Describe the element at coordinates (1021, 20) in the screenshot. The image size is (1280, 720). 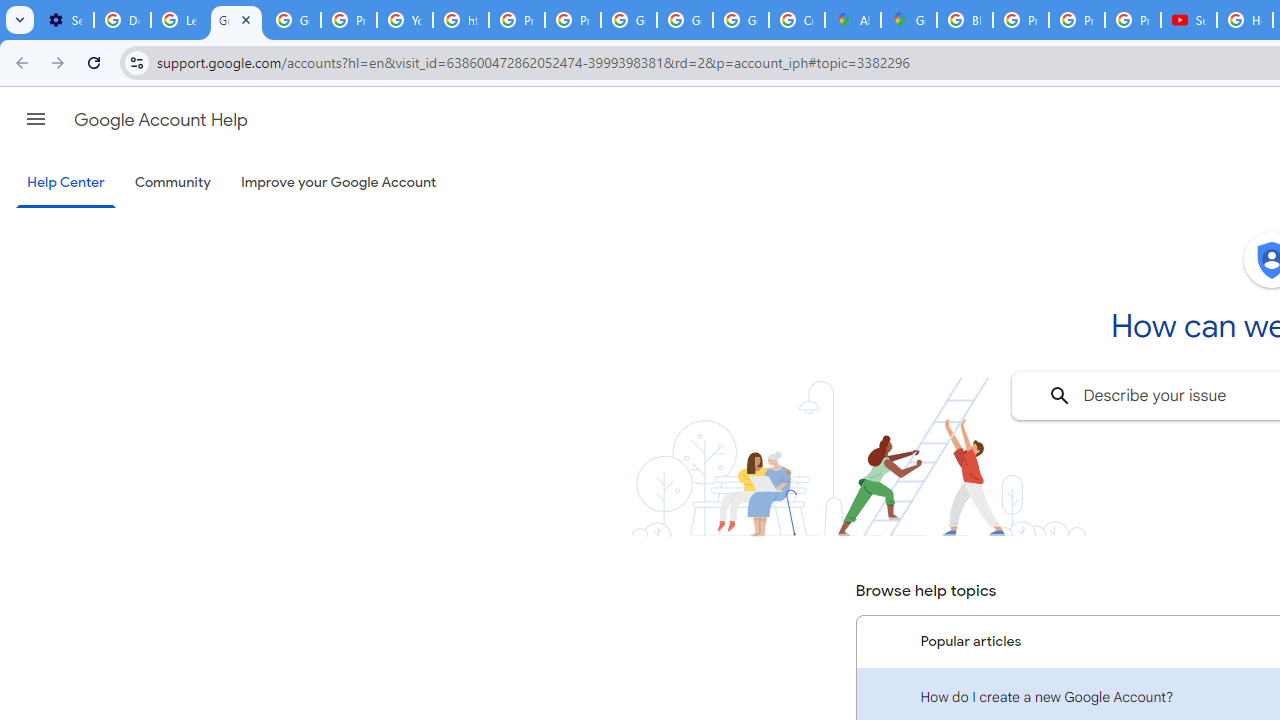
I see `Privacy Help Center - Policies Help` at that location.